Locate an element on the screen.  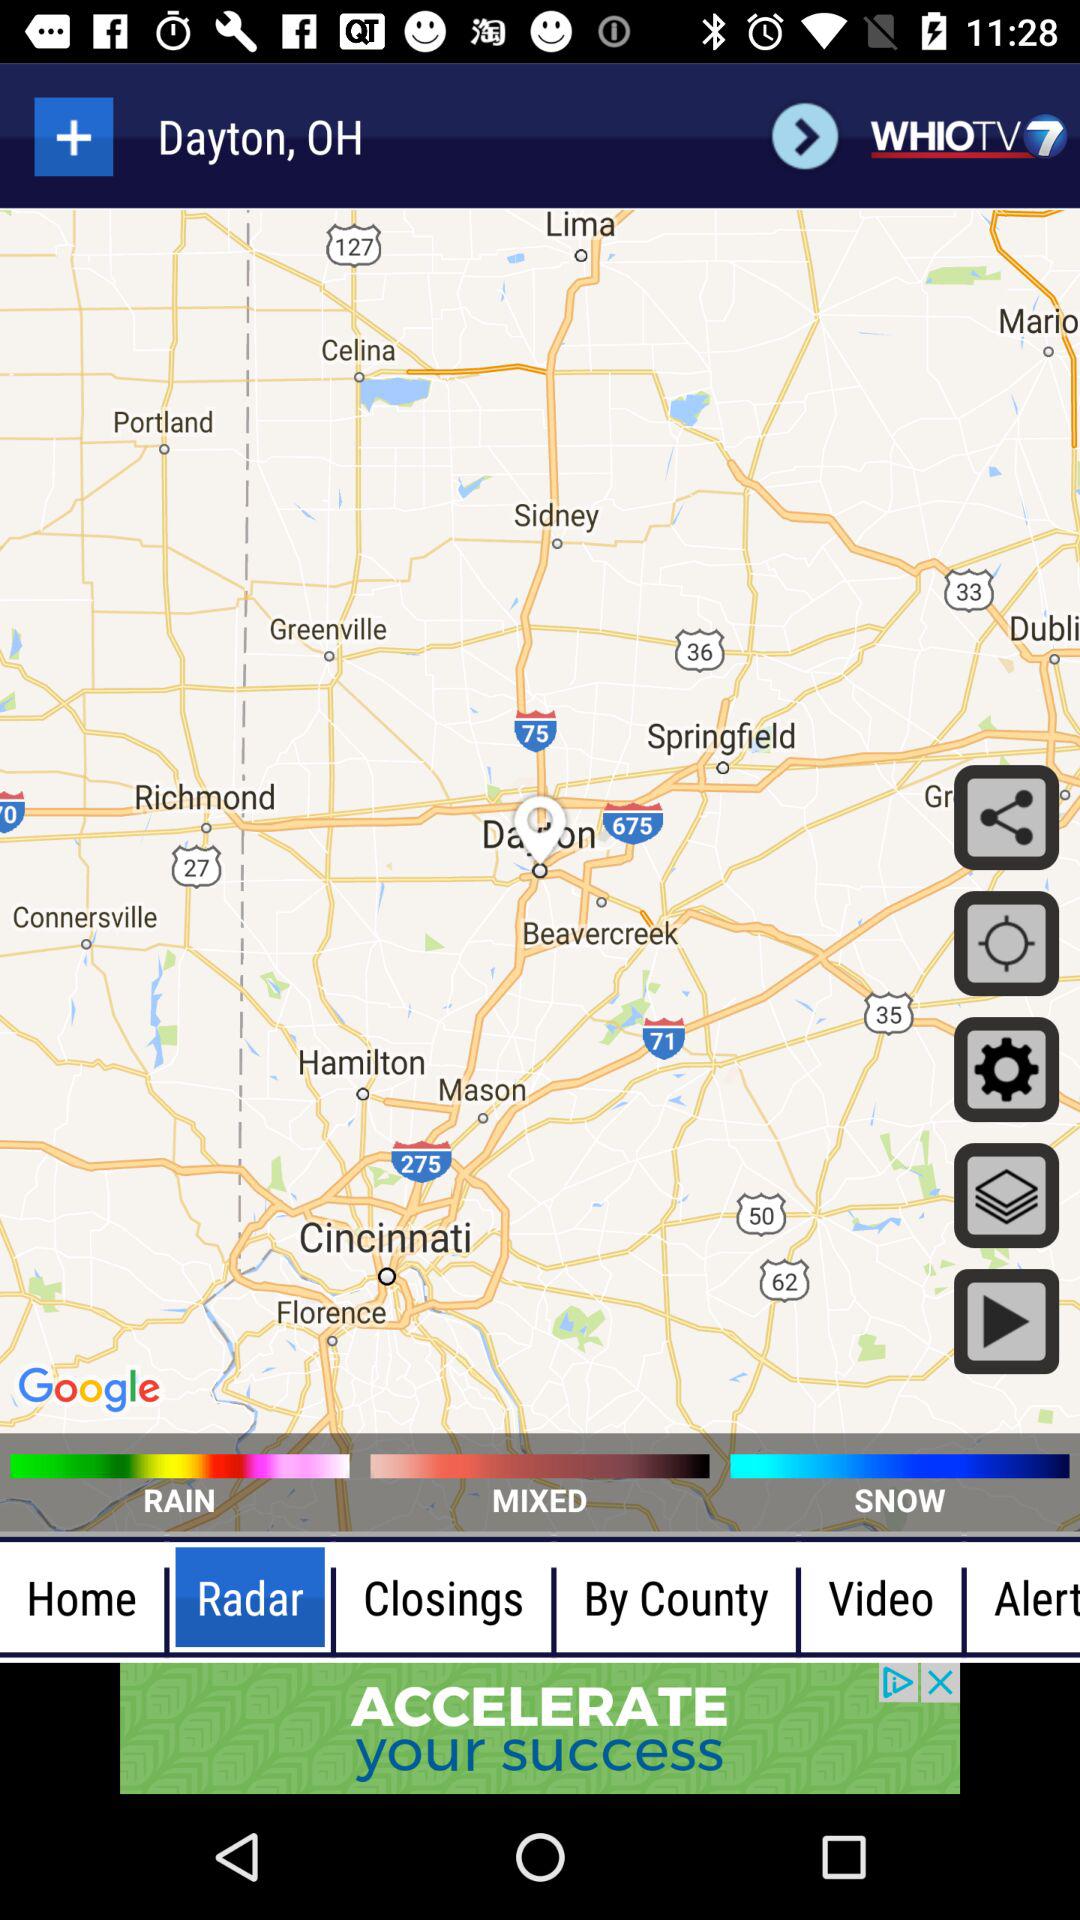
advisement is located at coordinates (540, 1728).